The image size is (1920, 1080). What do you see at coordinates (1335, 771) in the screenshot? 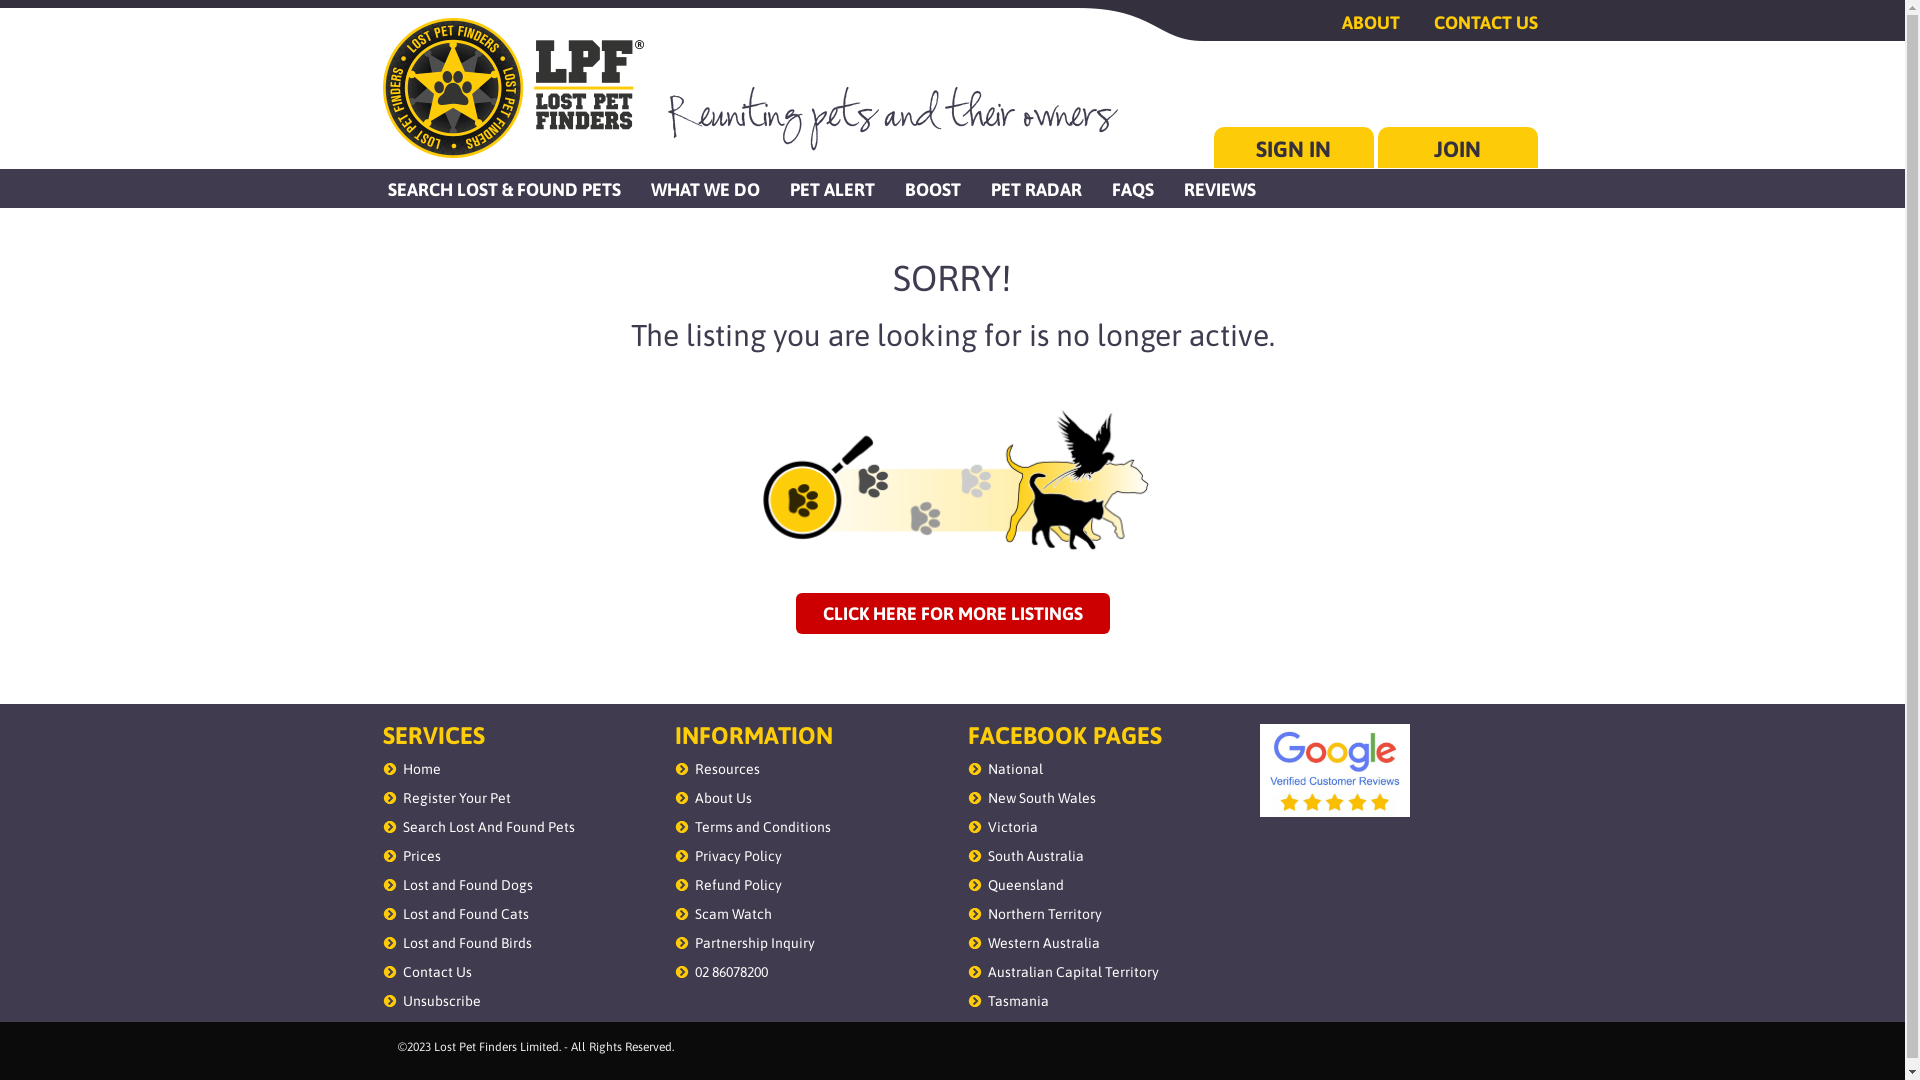
I see `Google 5 Stars` at bounding box center [1335, 771].